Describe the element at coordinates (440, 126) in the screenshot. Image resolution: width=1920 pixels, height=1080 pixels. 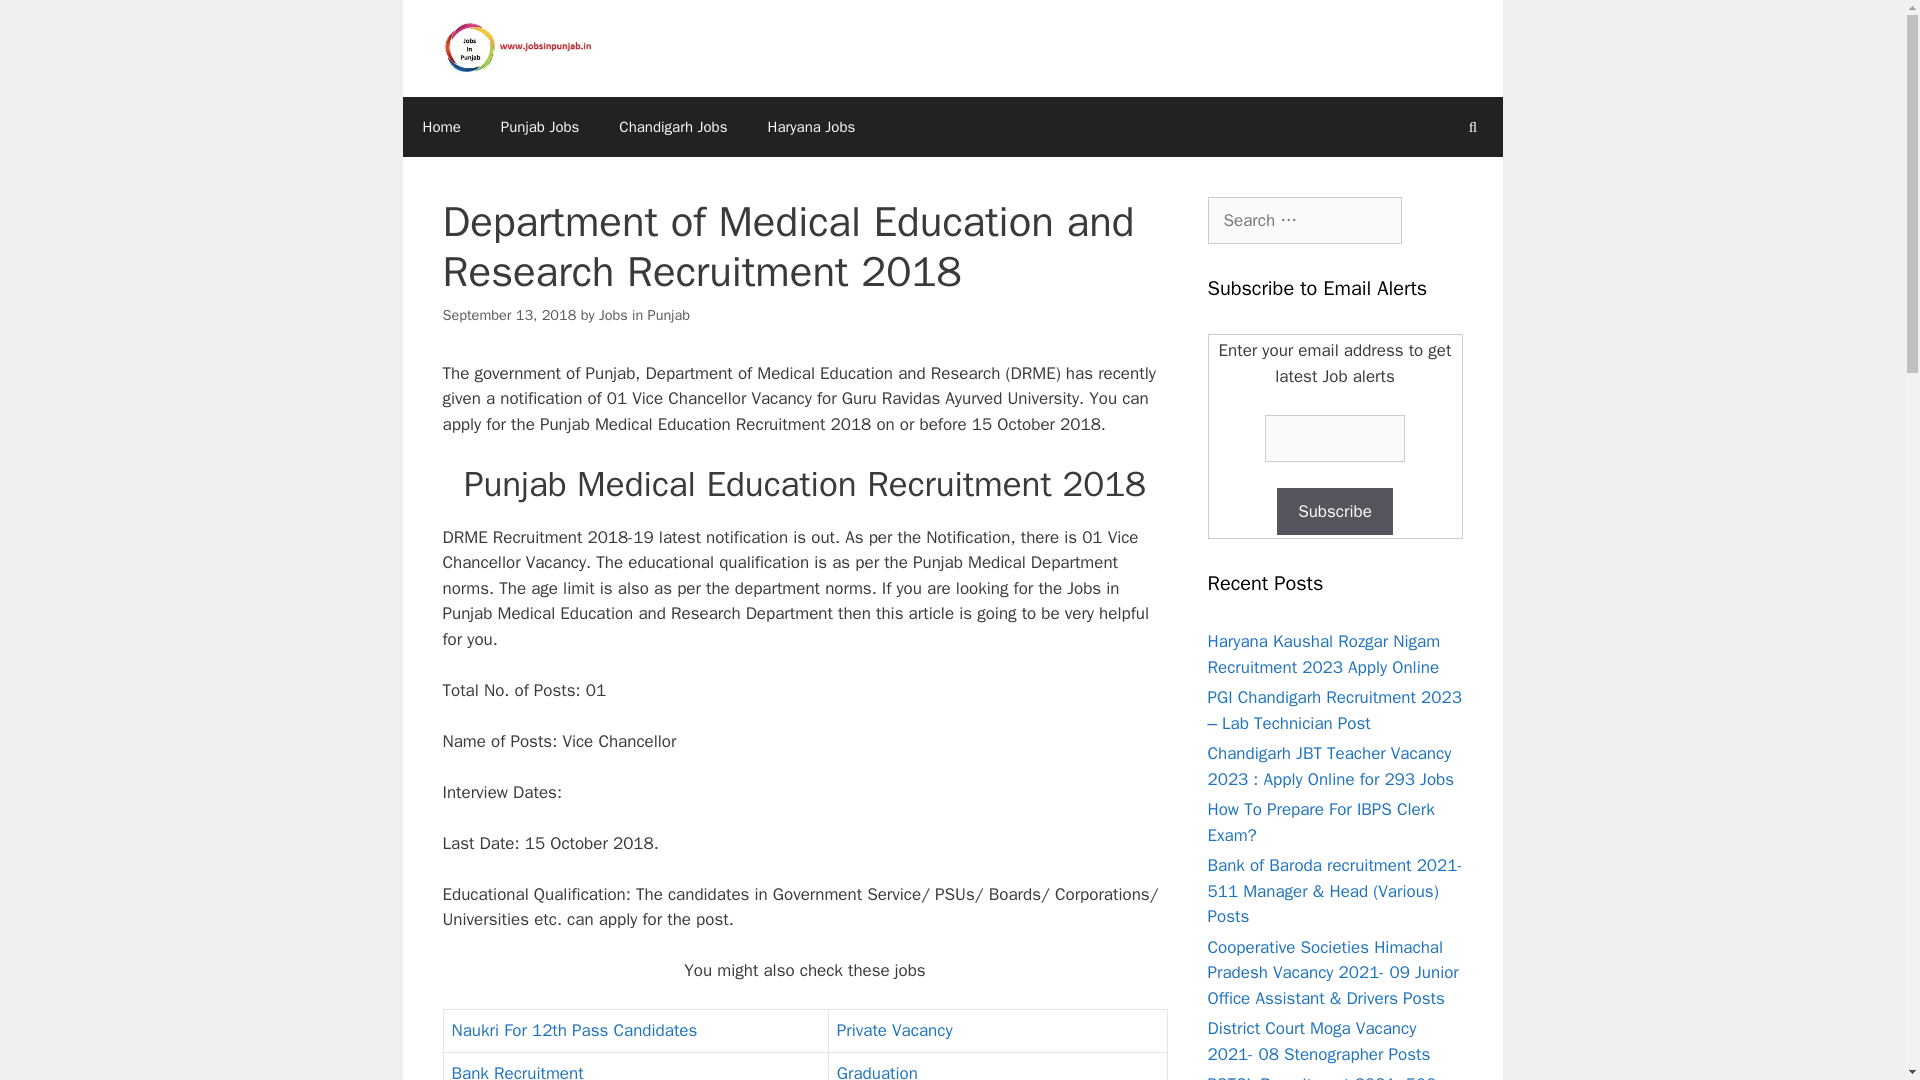
I see `Home` at that location.